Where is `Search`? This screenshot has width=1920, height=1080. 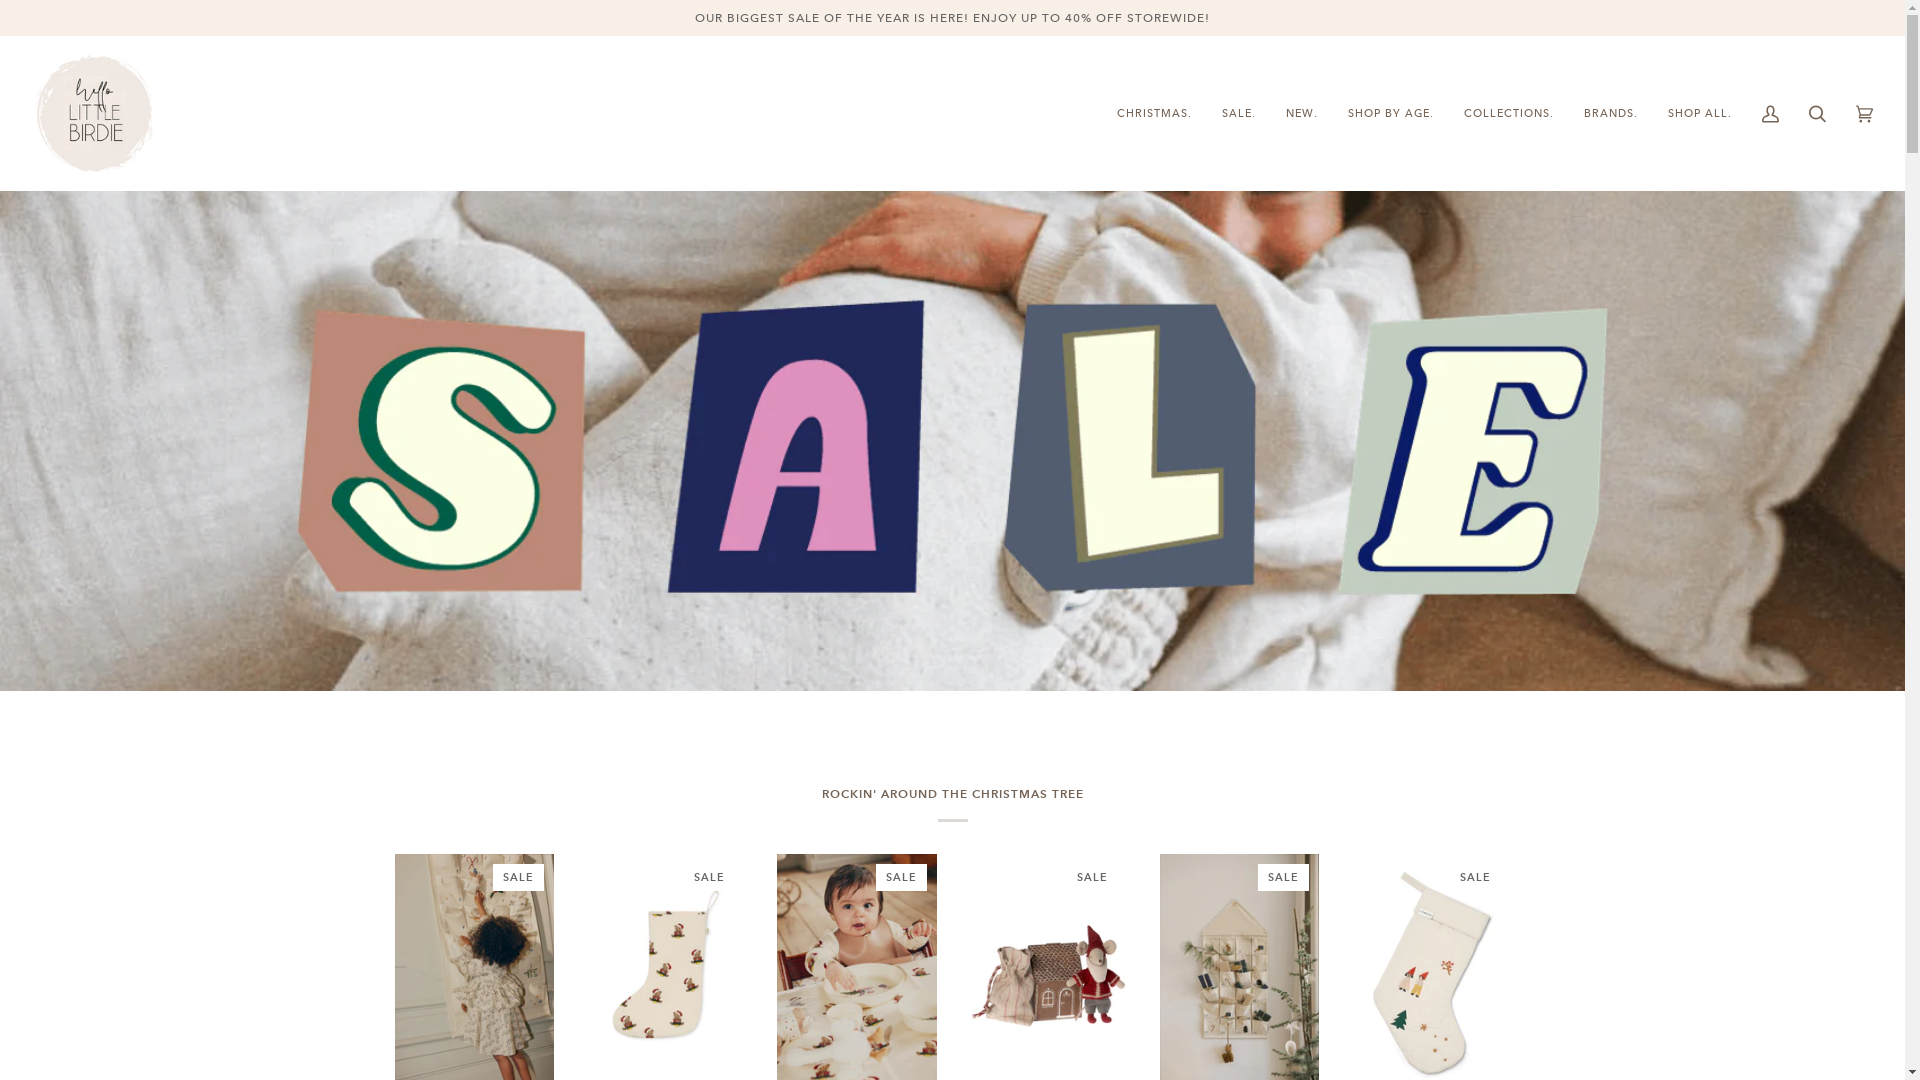
Search is located at coordinates (1818, 114).